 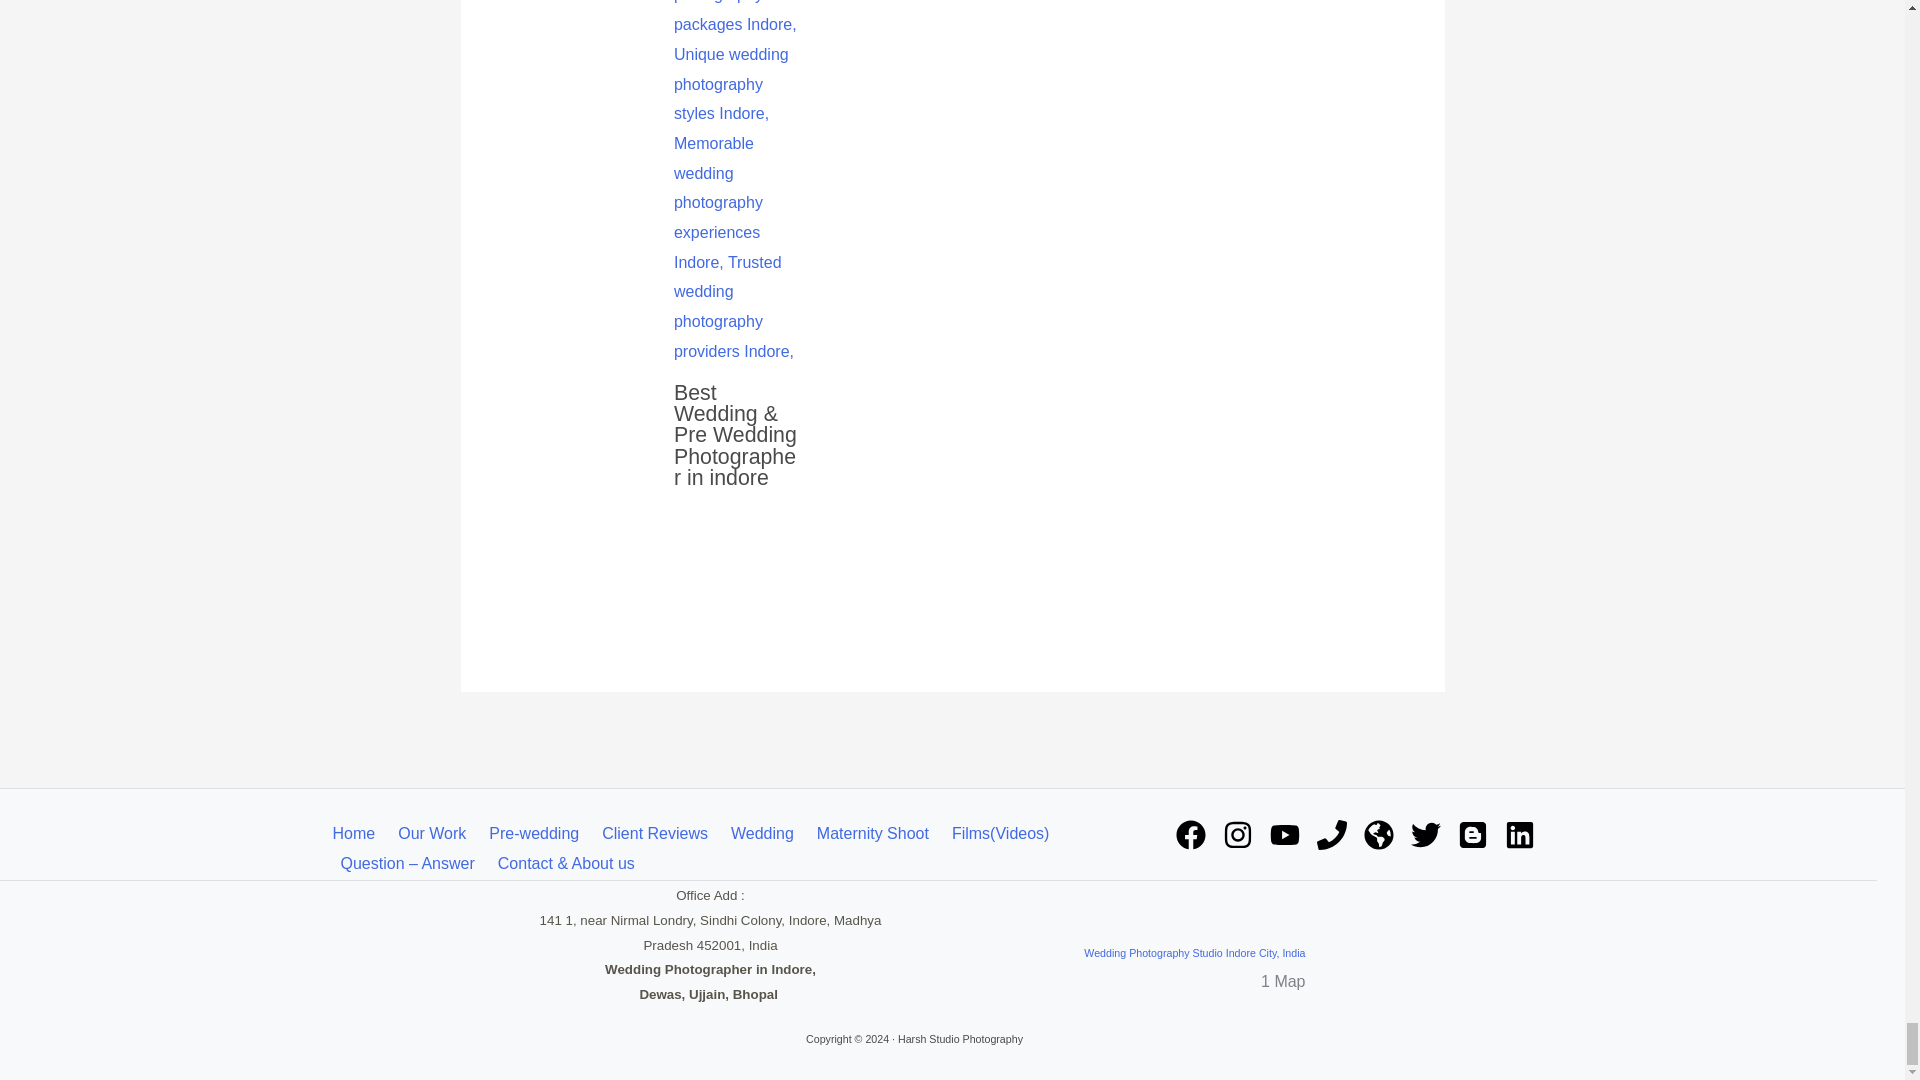 What do you see at coordinates (537, 833) in the screenshot?
I see `Pre-wedding` at bounding box center [537, 833].